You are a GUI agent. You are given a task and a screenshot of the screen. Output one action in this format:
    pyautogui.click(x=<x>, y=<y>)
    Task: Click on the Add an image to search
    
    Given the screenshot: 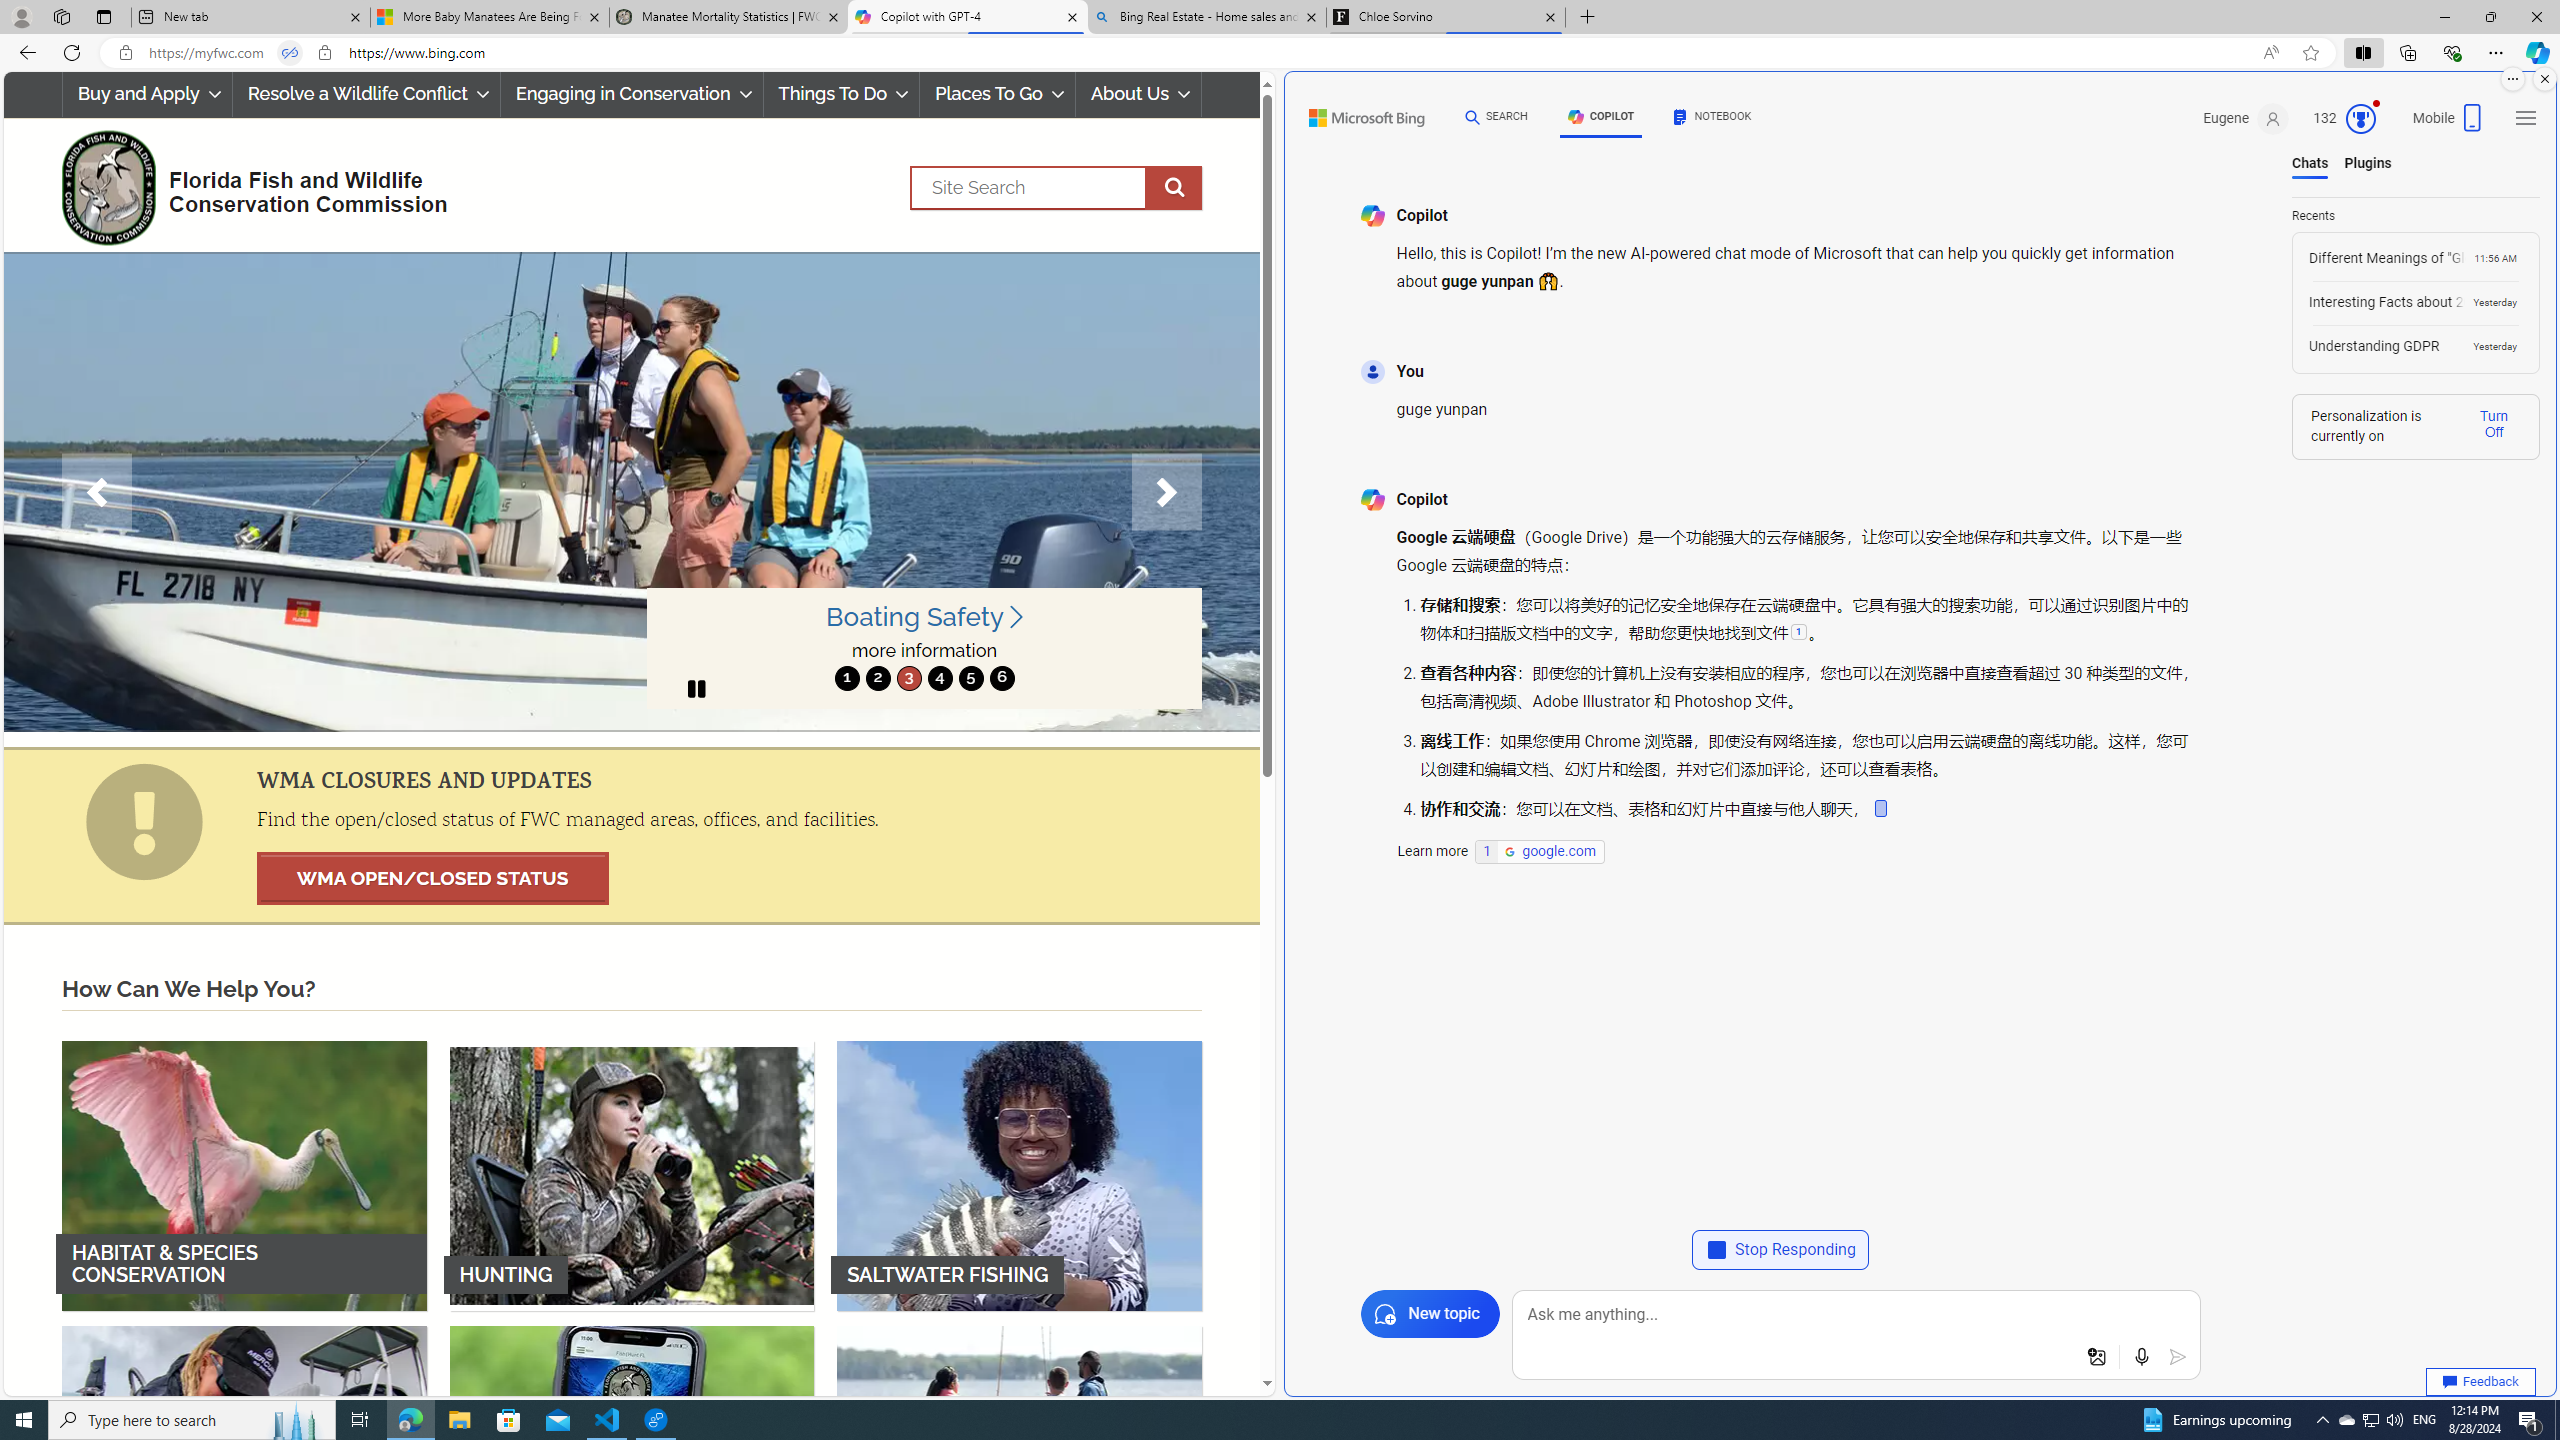 What is the action you would take?
    pyautogui.click(x=2096, y=1357)
    